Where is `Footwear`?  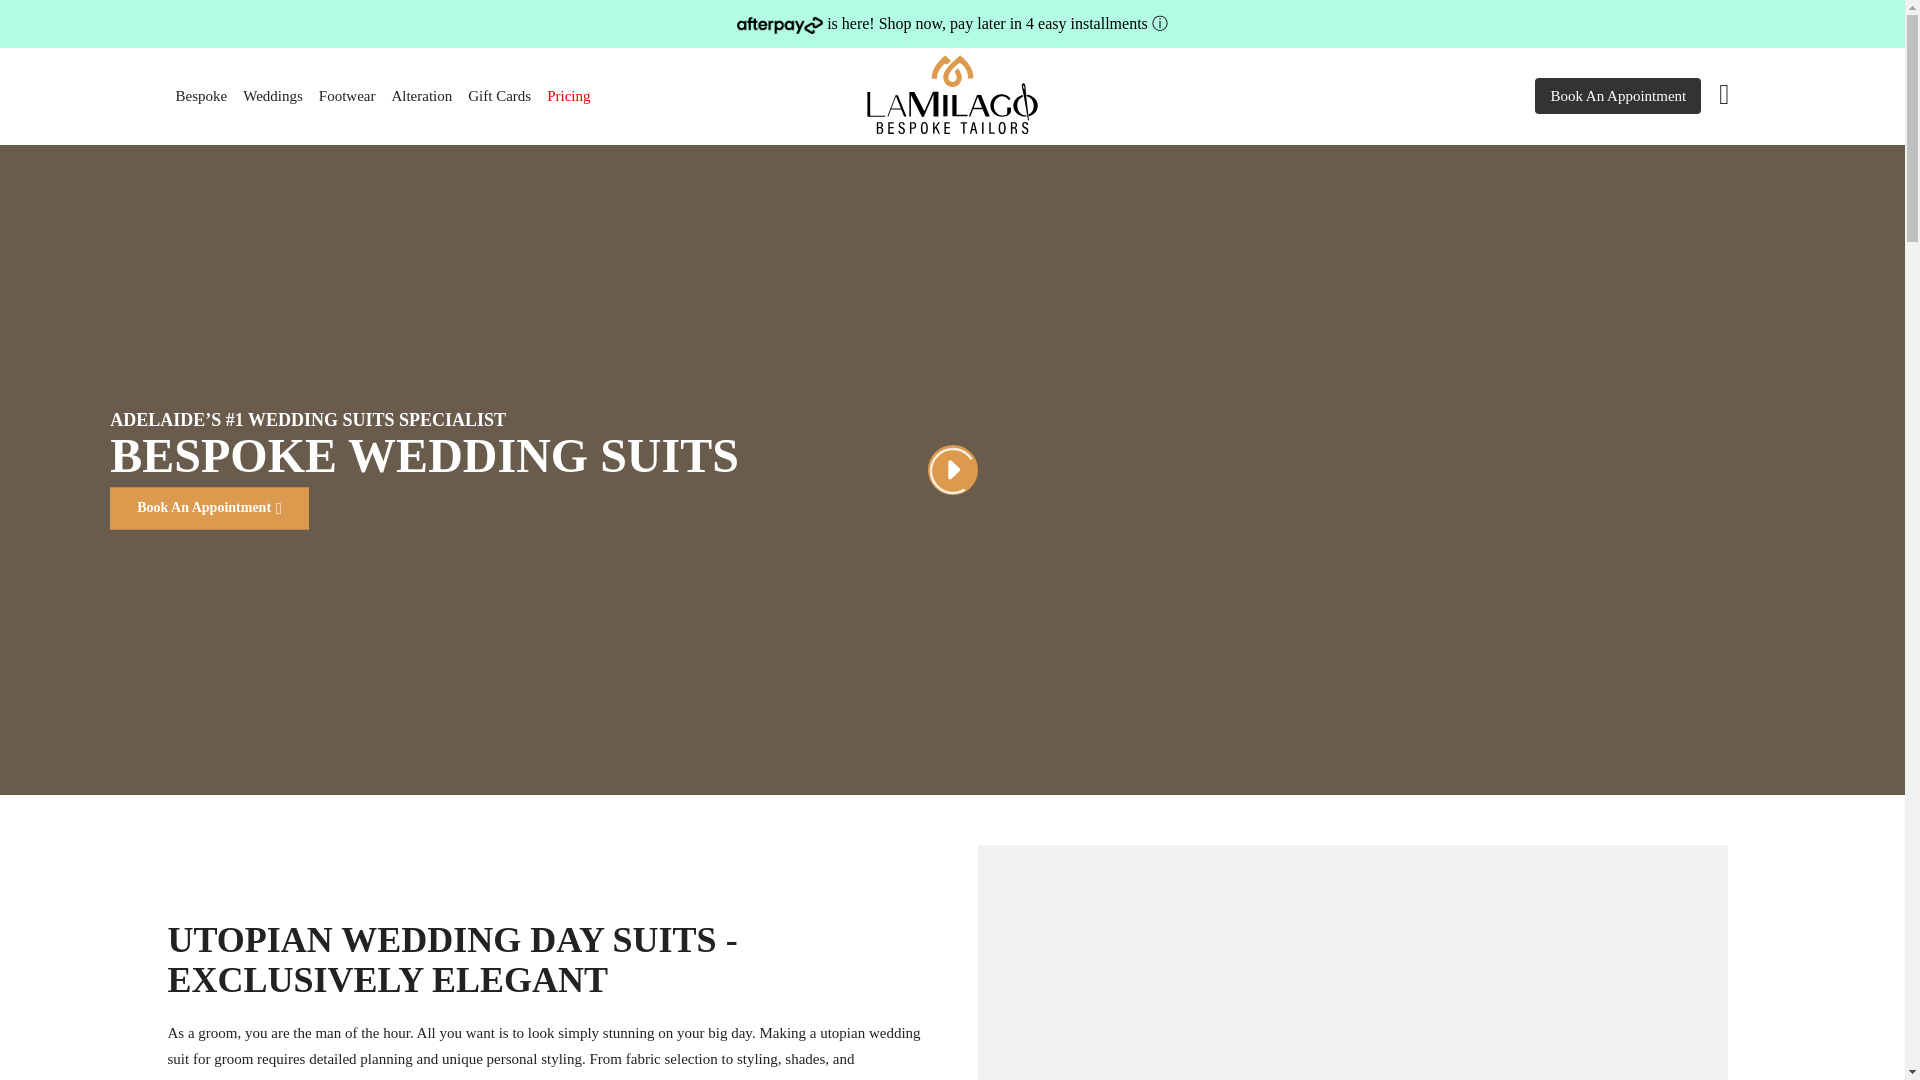 Footwear is located at coordinates (348, 96).